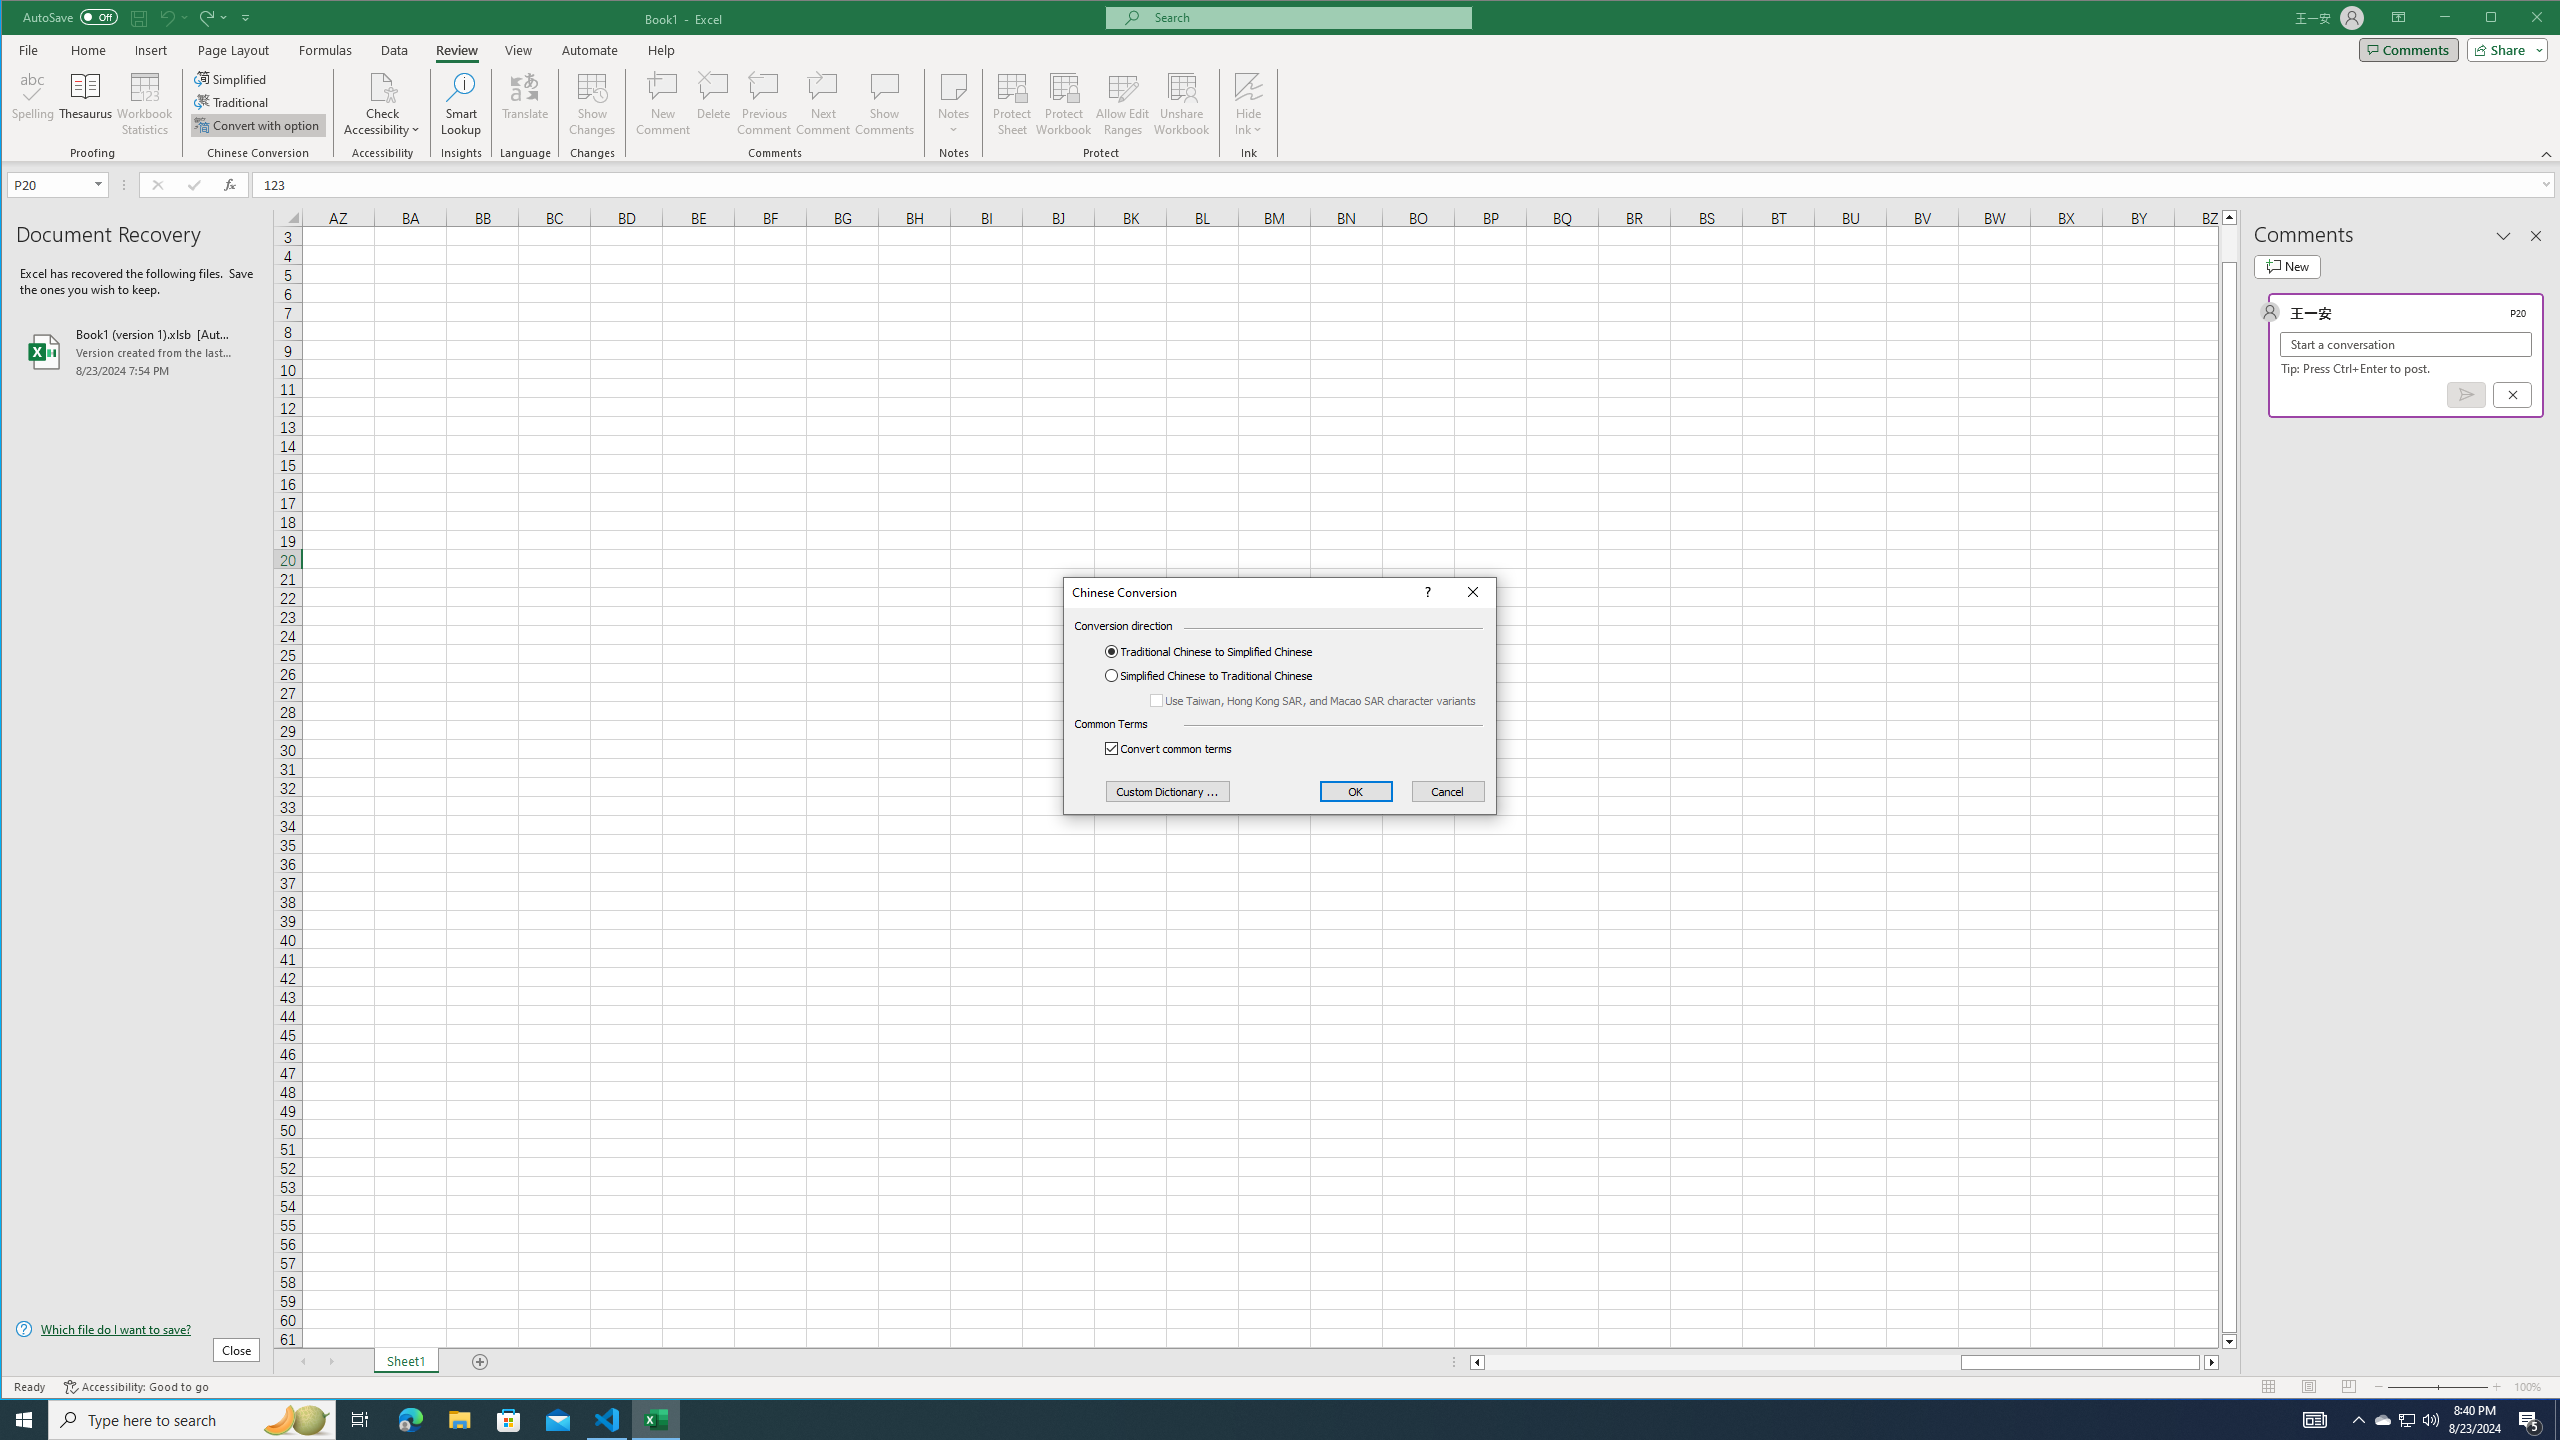 This screenshot has width=2560, height=1440. I want to click on Smart Lookup, so click(460, 104).